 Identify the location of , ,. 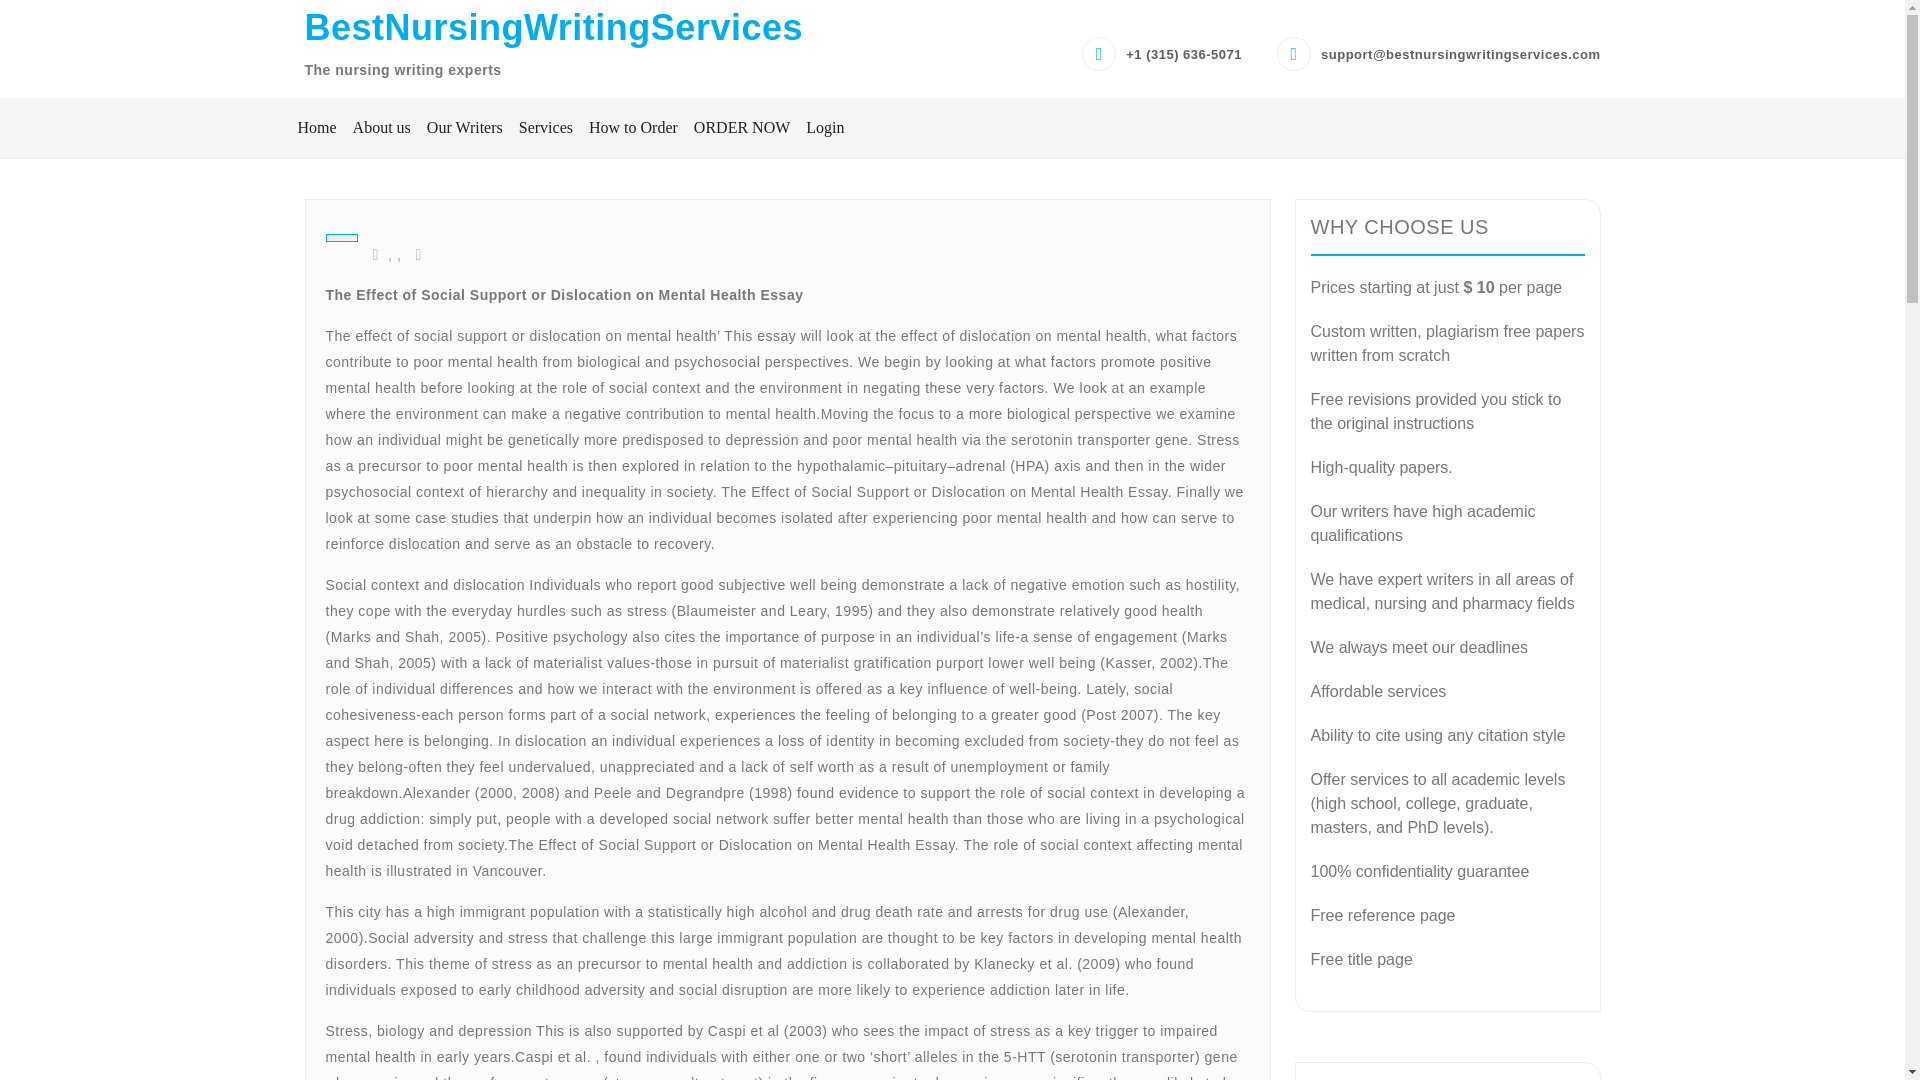
(388, 254).